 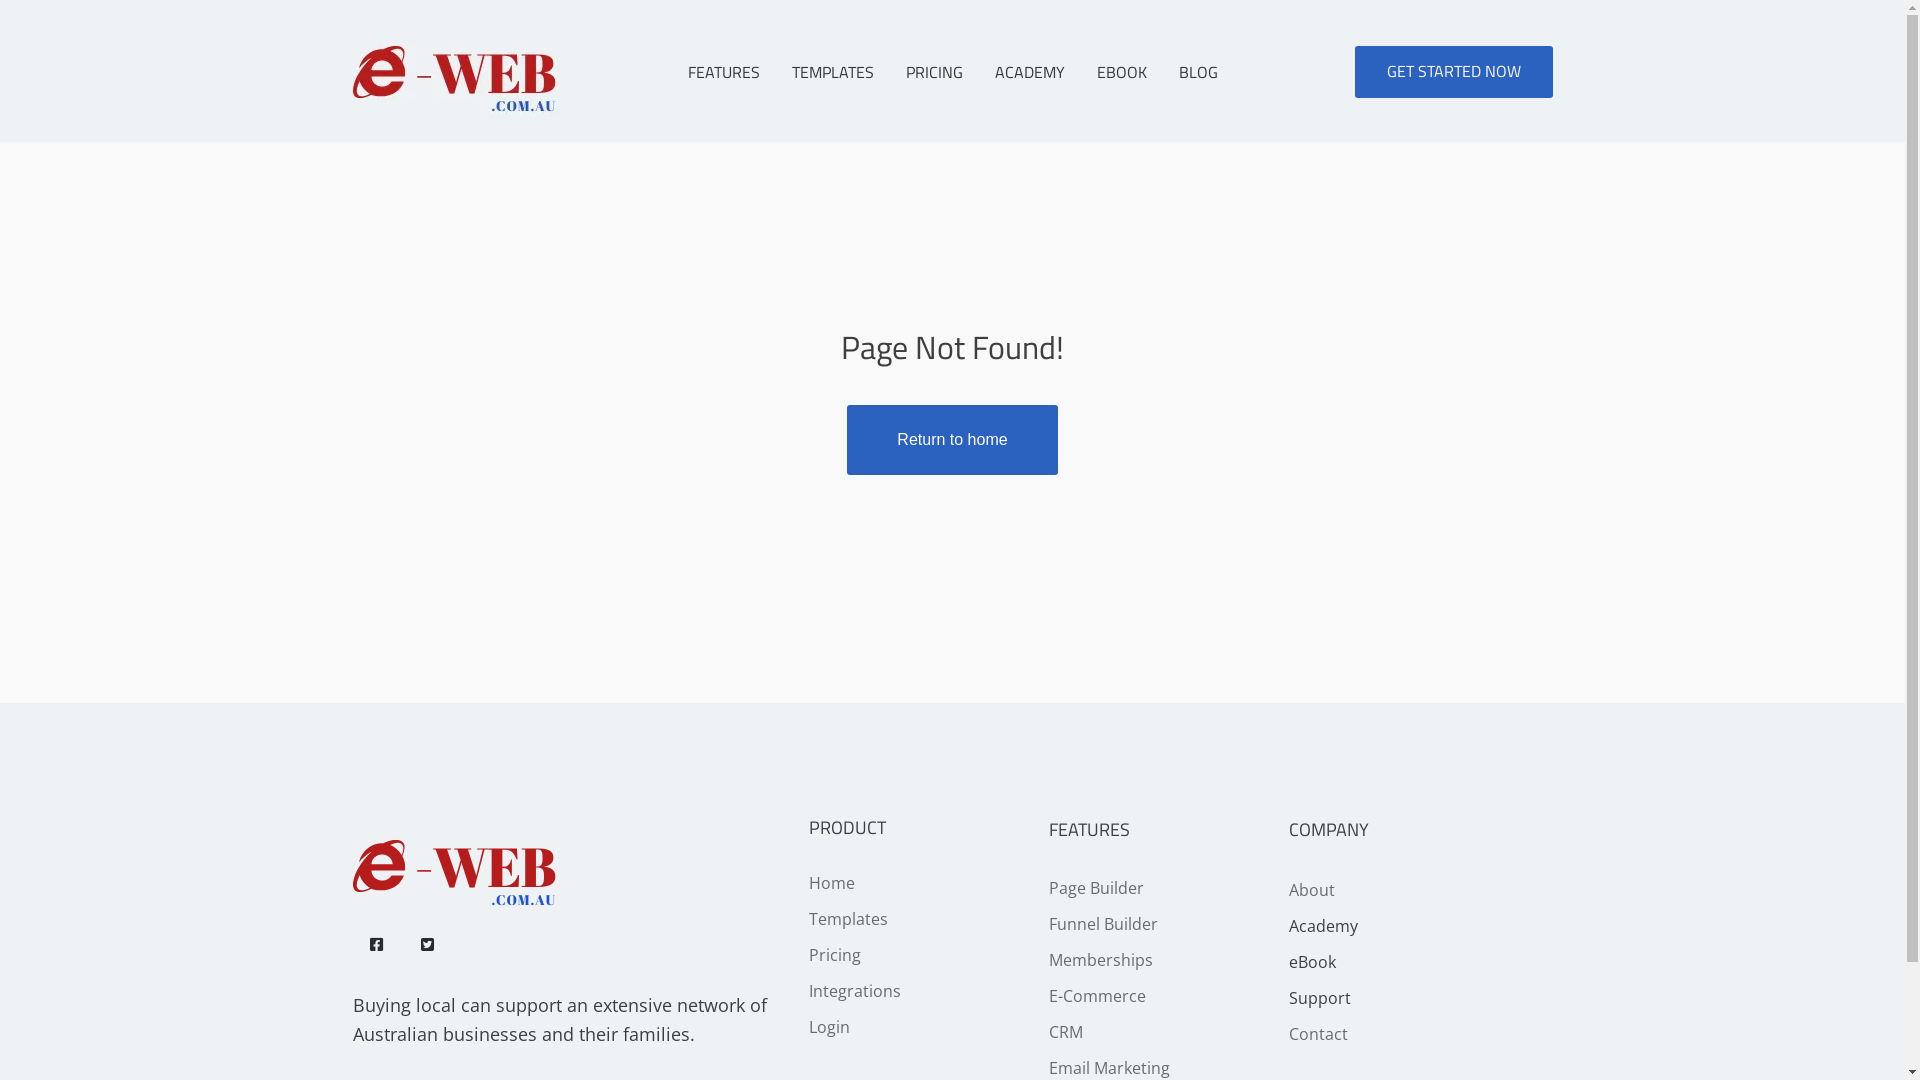 I want to click on About, so click(x=1311, y=890).